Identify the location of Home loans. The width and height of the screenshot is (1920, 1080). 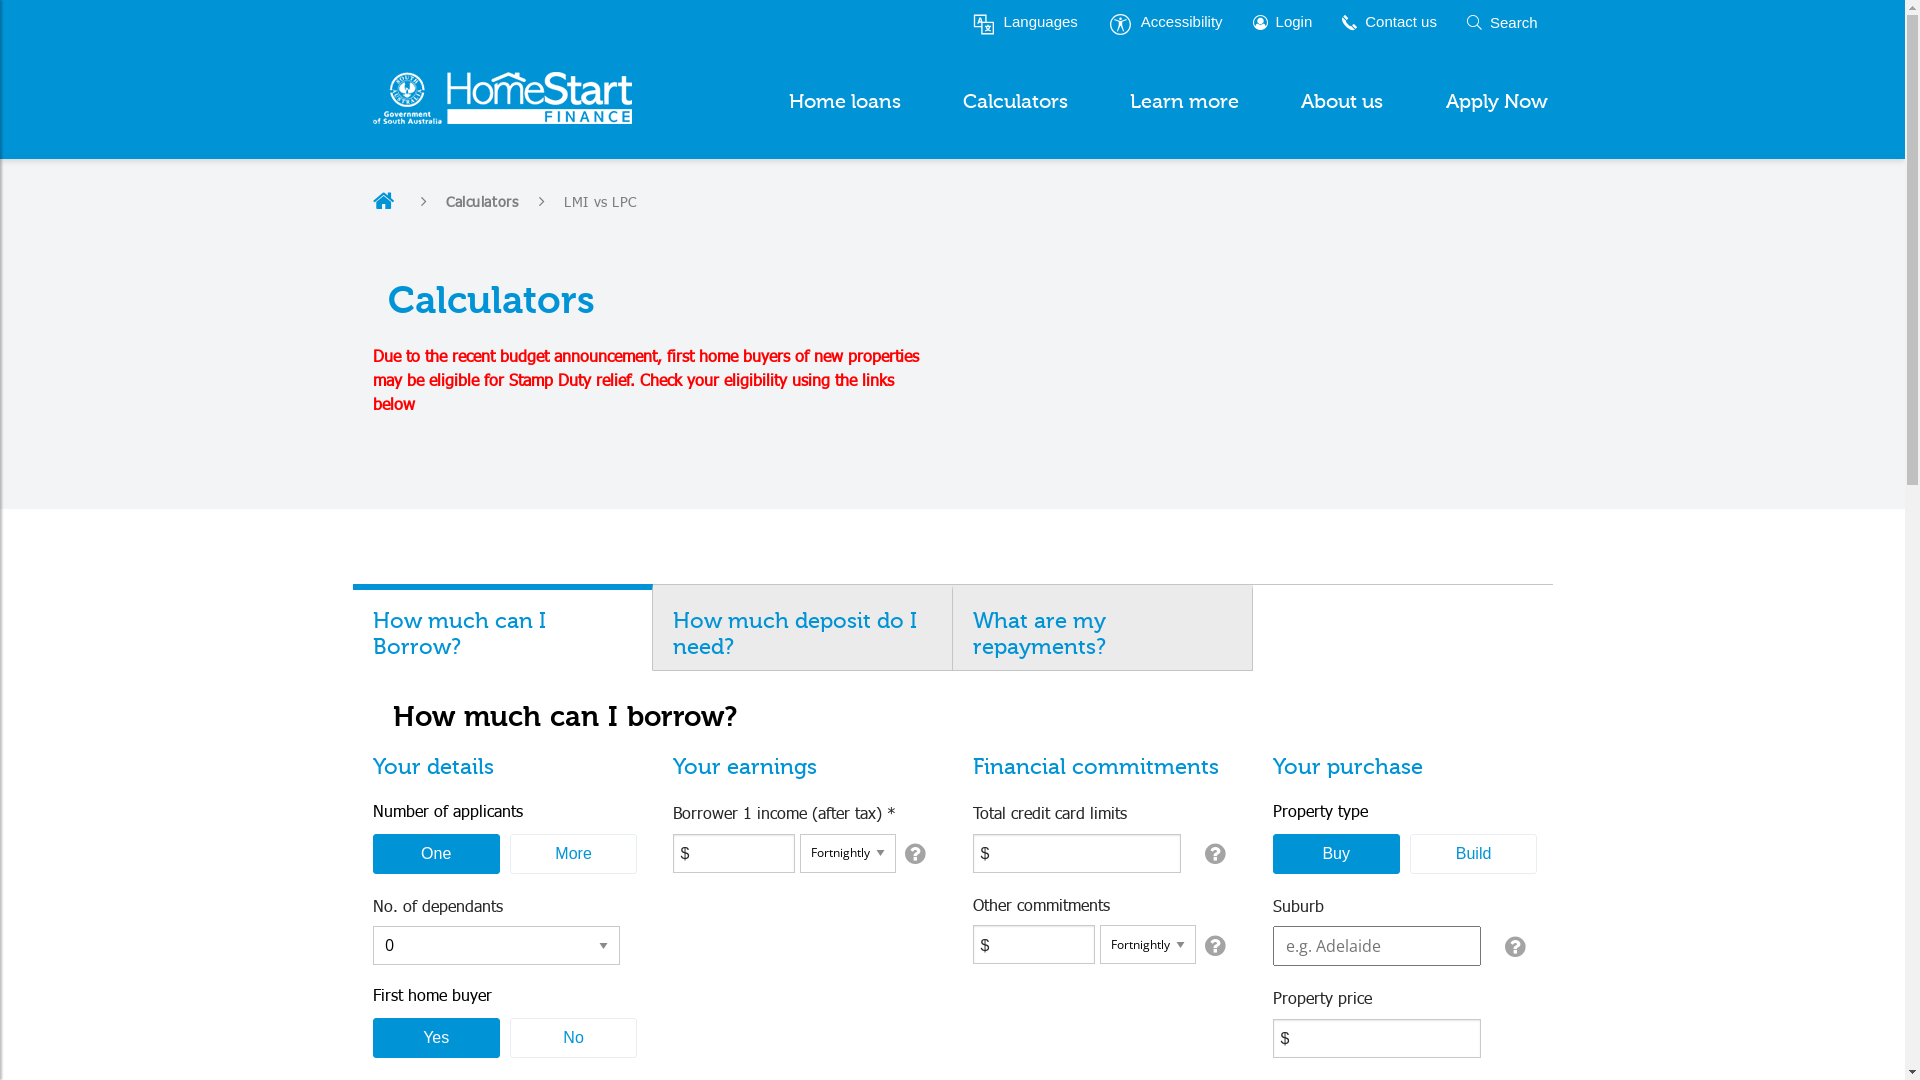
(845, 102).